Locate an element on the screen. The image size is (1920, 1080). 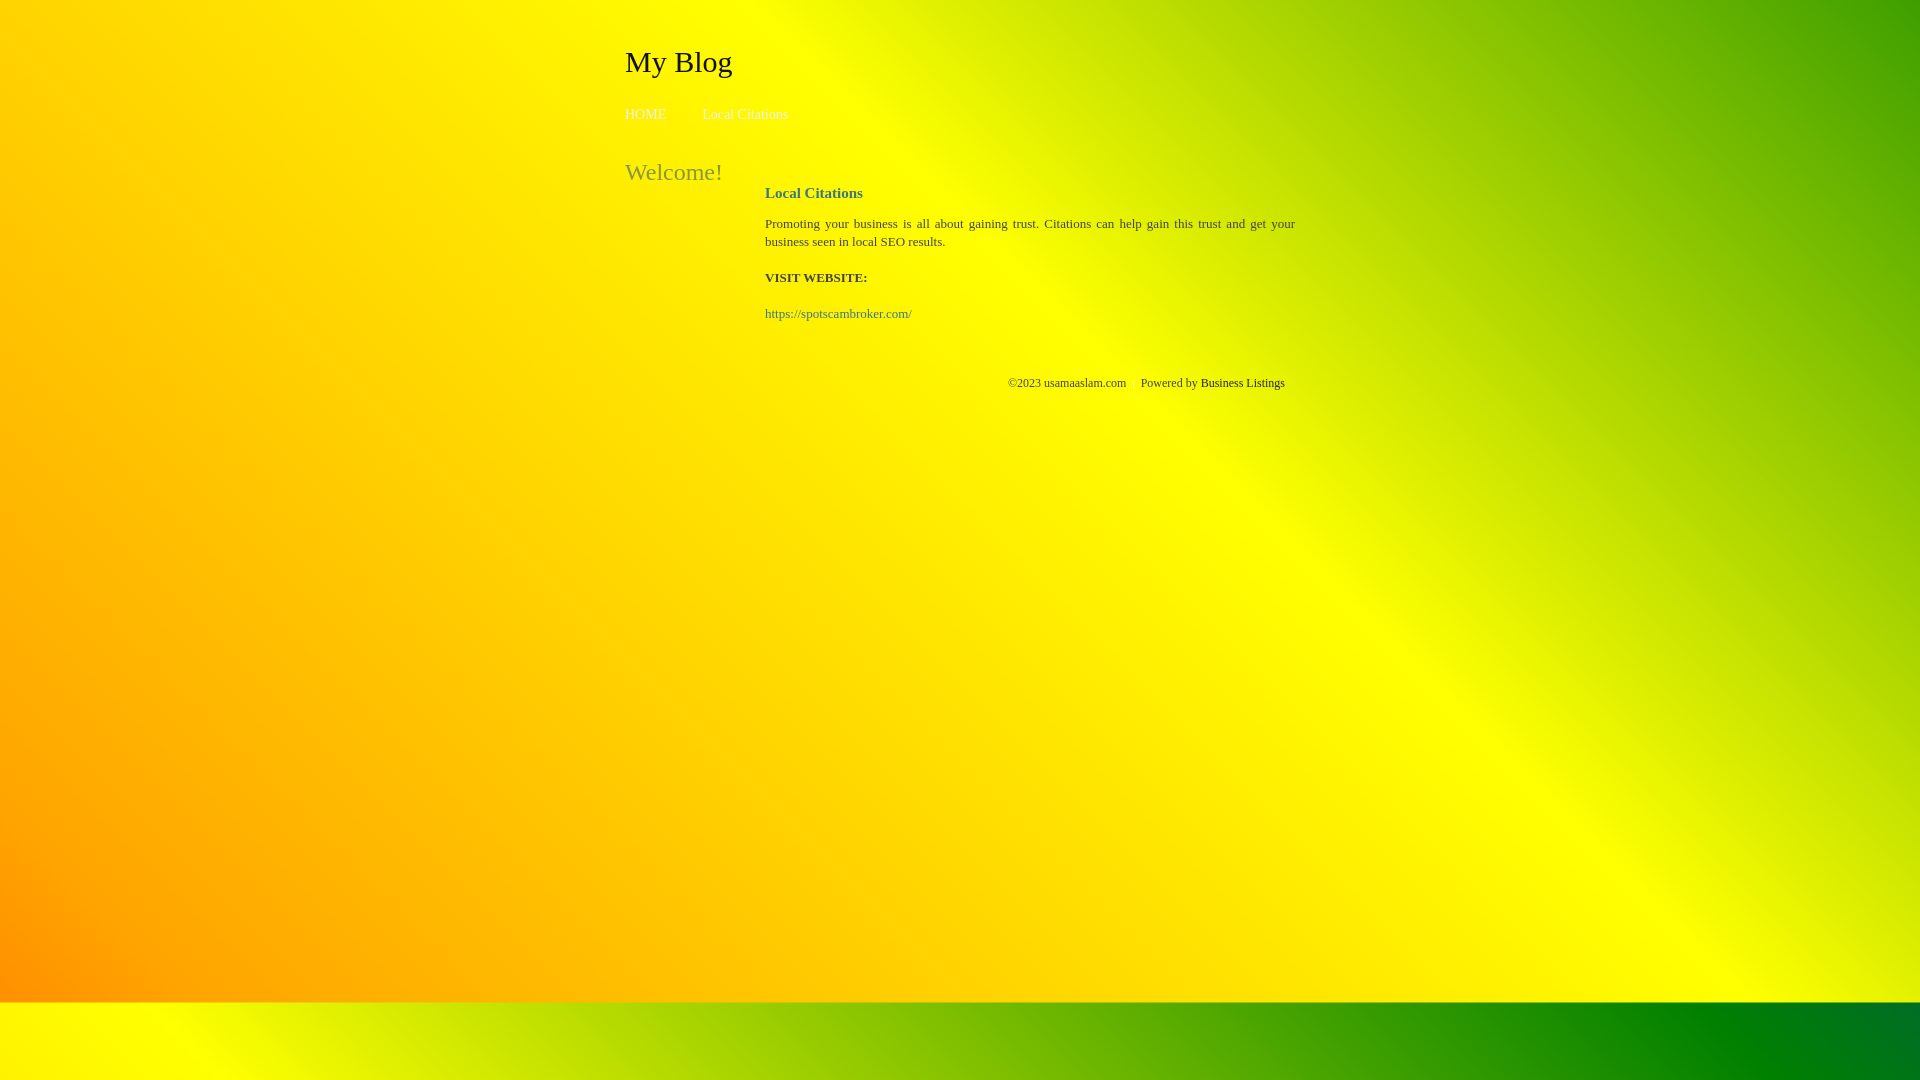
https://spotscambroker.com/ is located at coordinates (838, 314).